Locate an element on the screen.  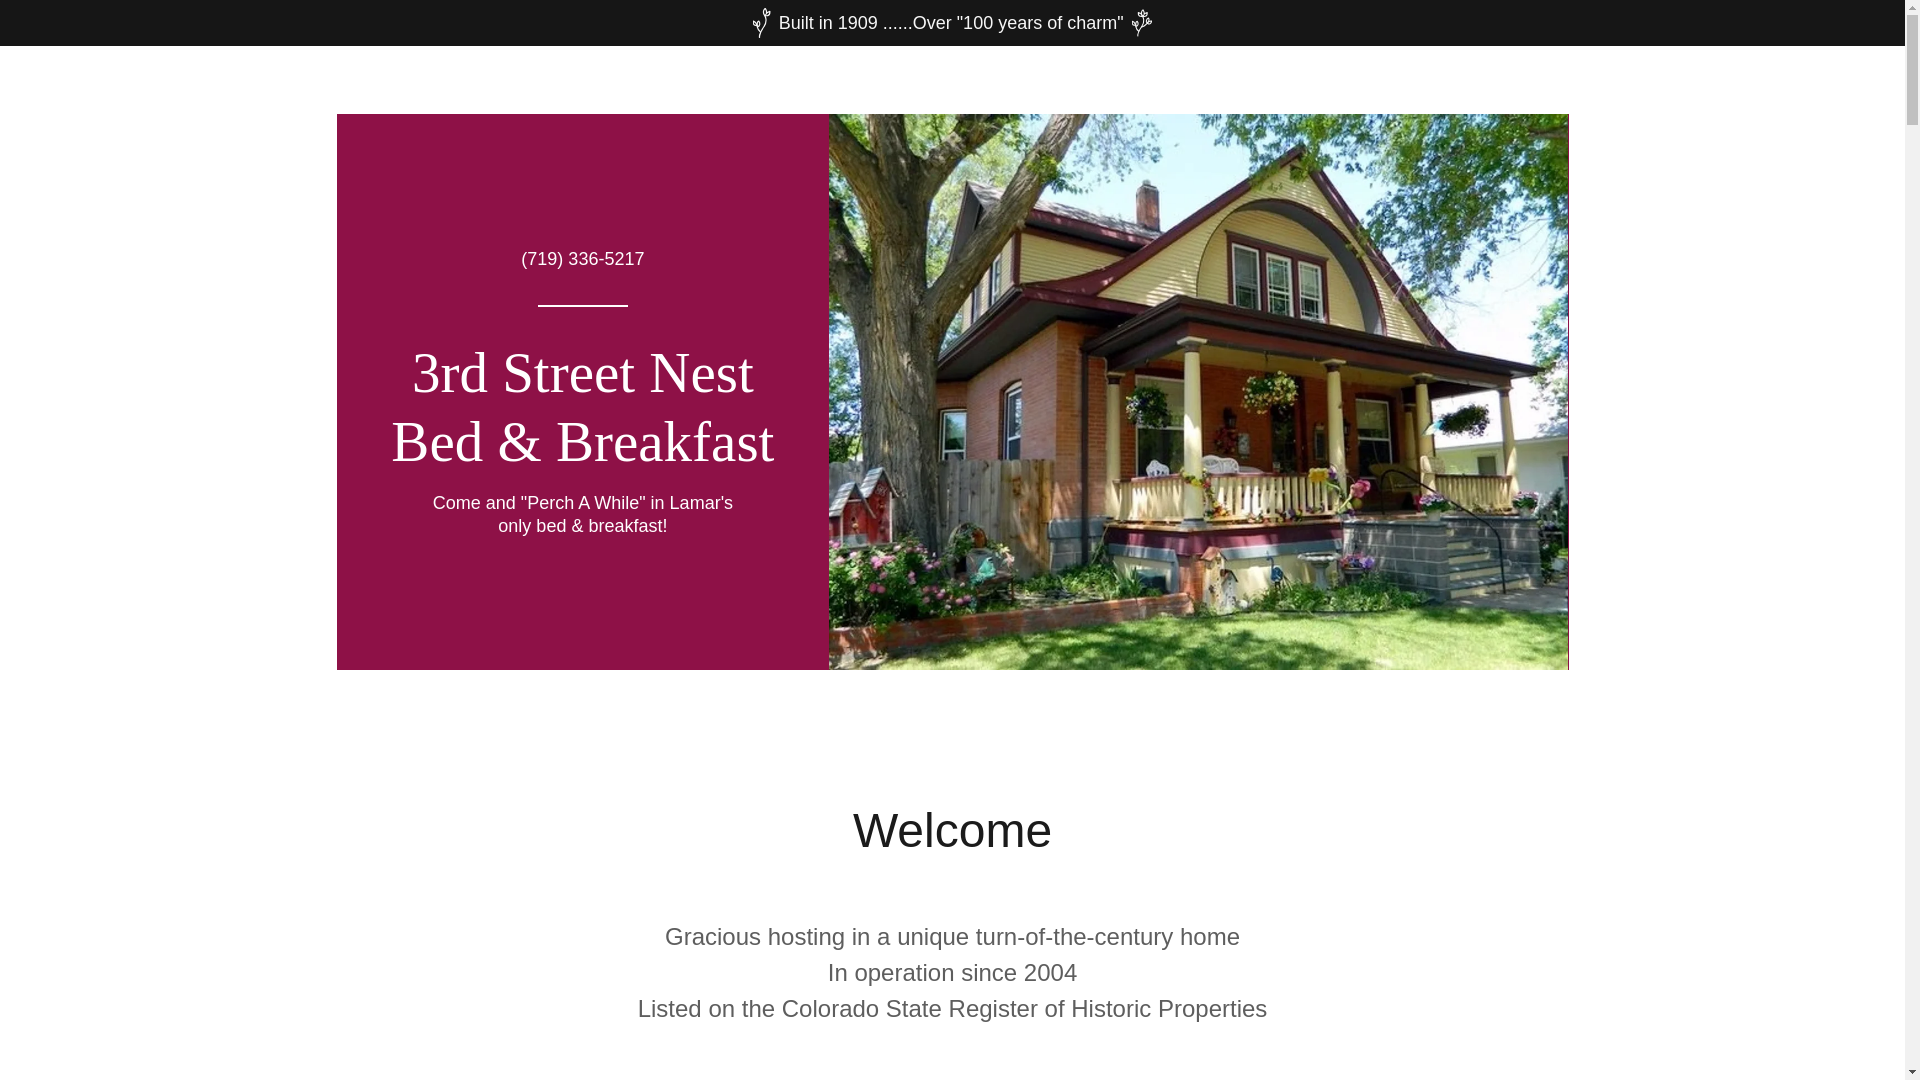
3rd Street Nest Bed & Breakfast is located at coordinates (582, 455).